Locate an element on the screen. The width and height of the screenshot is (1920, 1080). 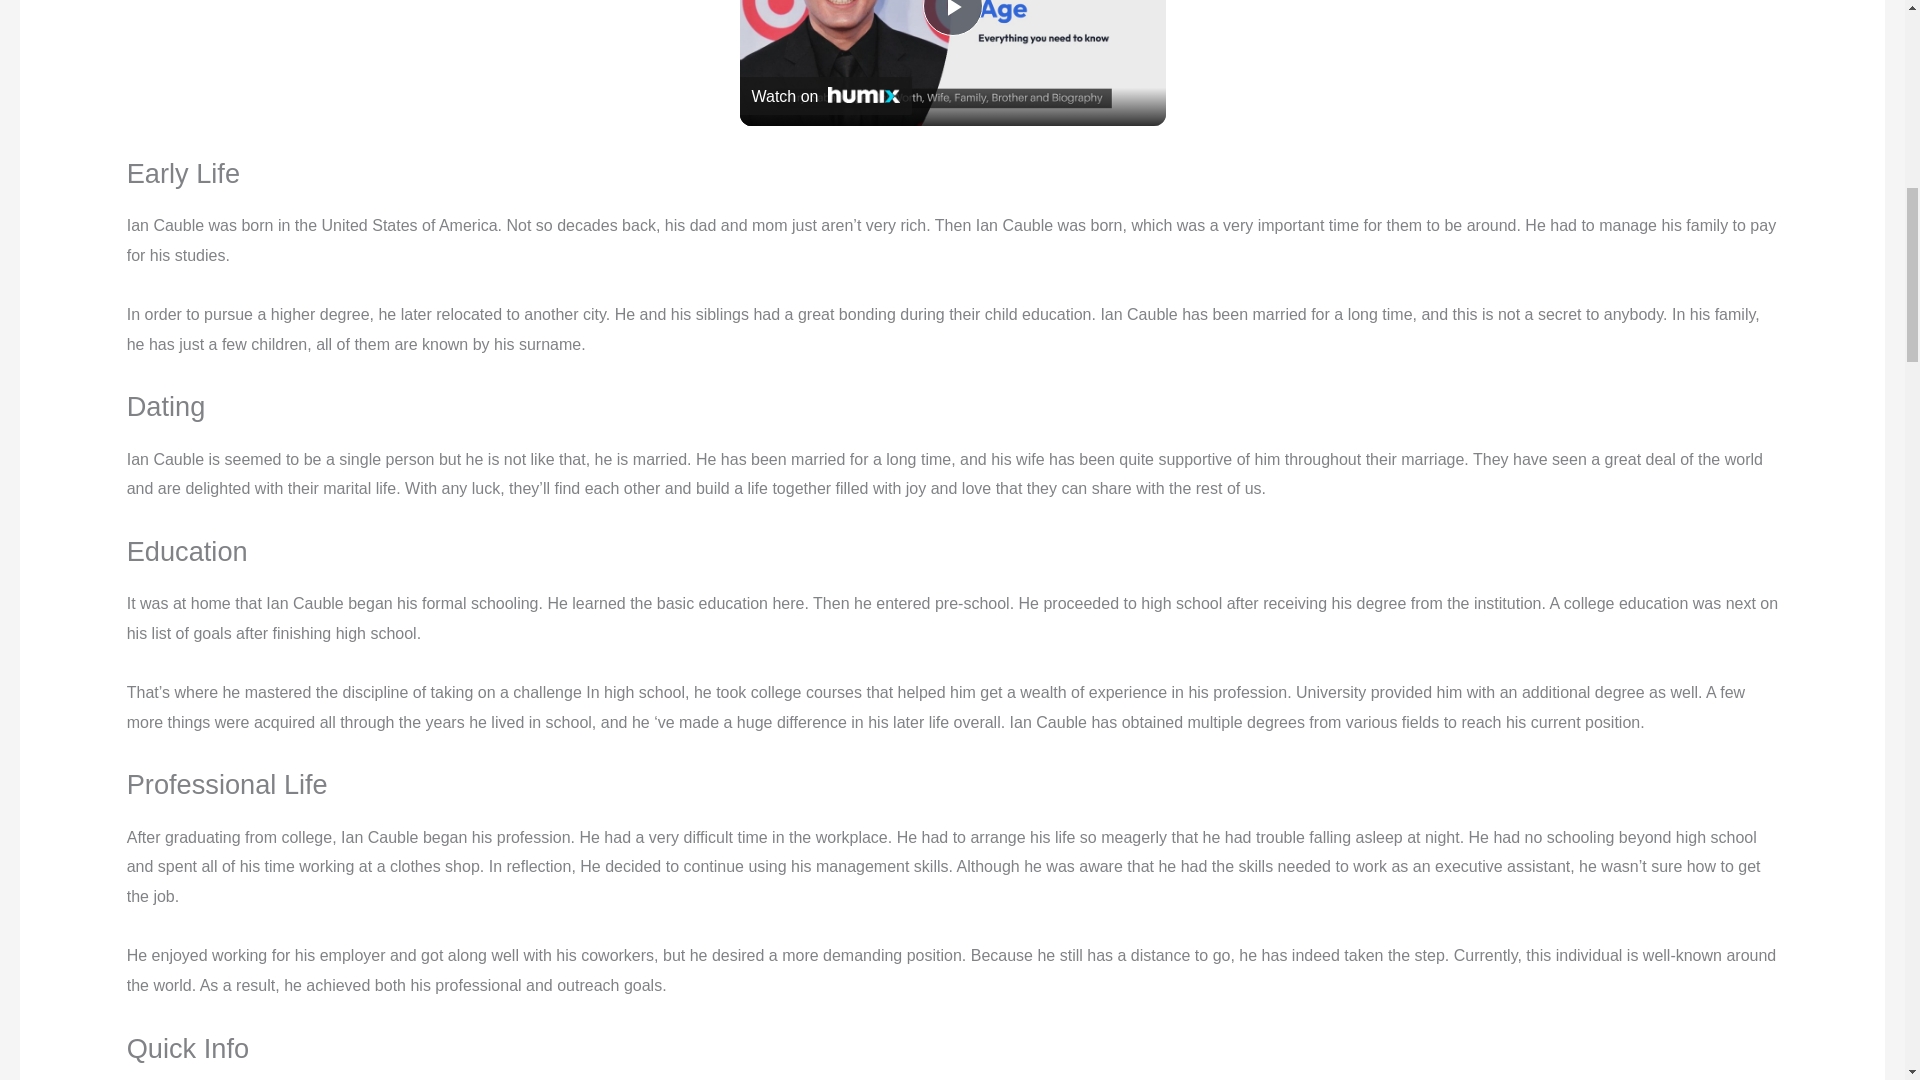
Play Video is located at coordinates (951, 18).